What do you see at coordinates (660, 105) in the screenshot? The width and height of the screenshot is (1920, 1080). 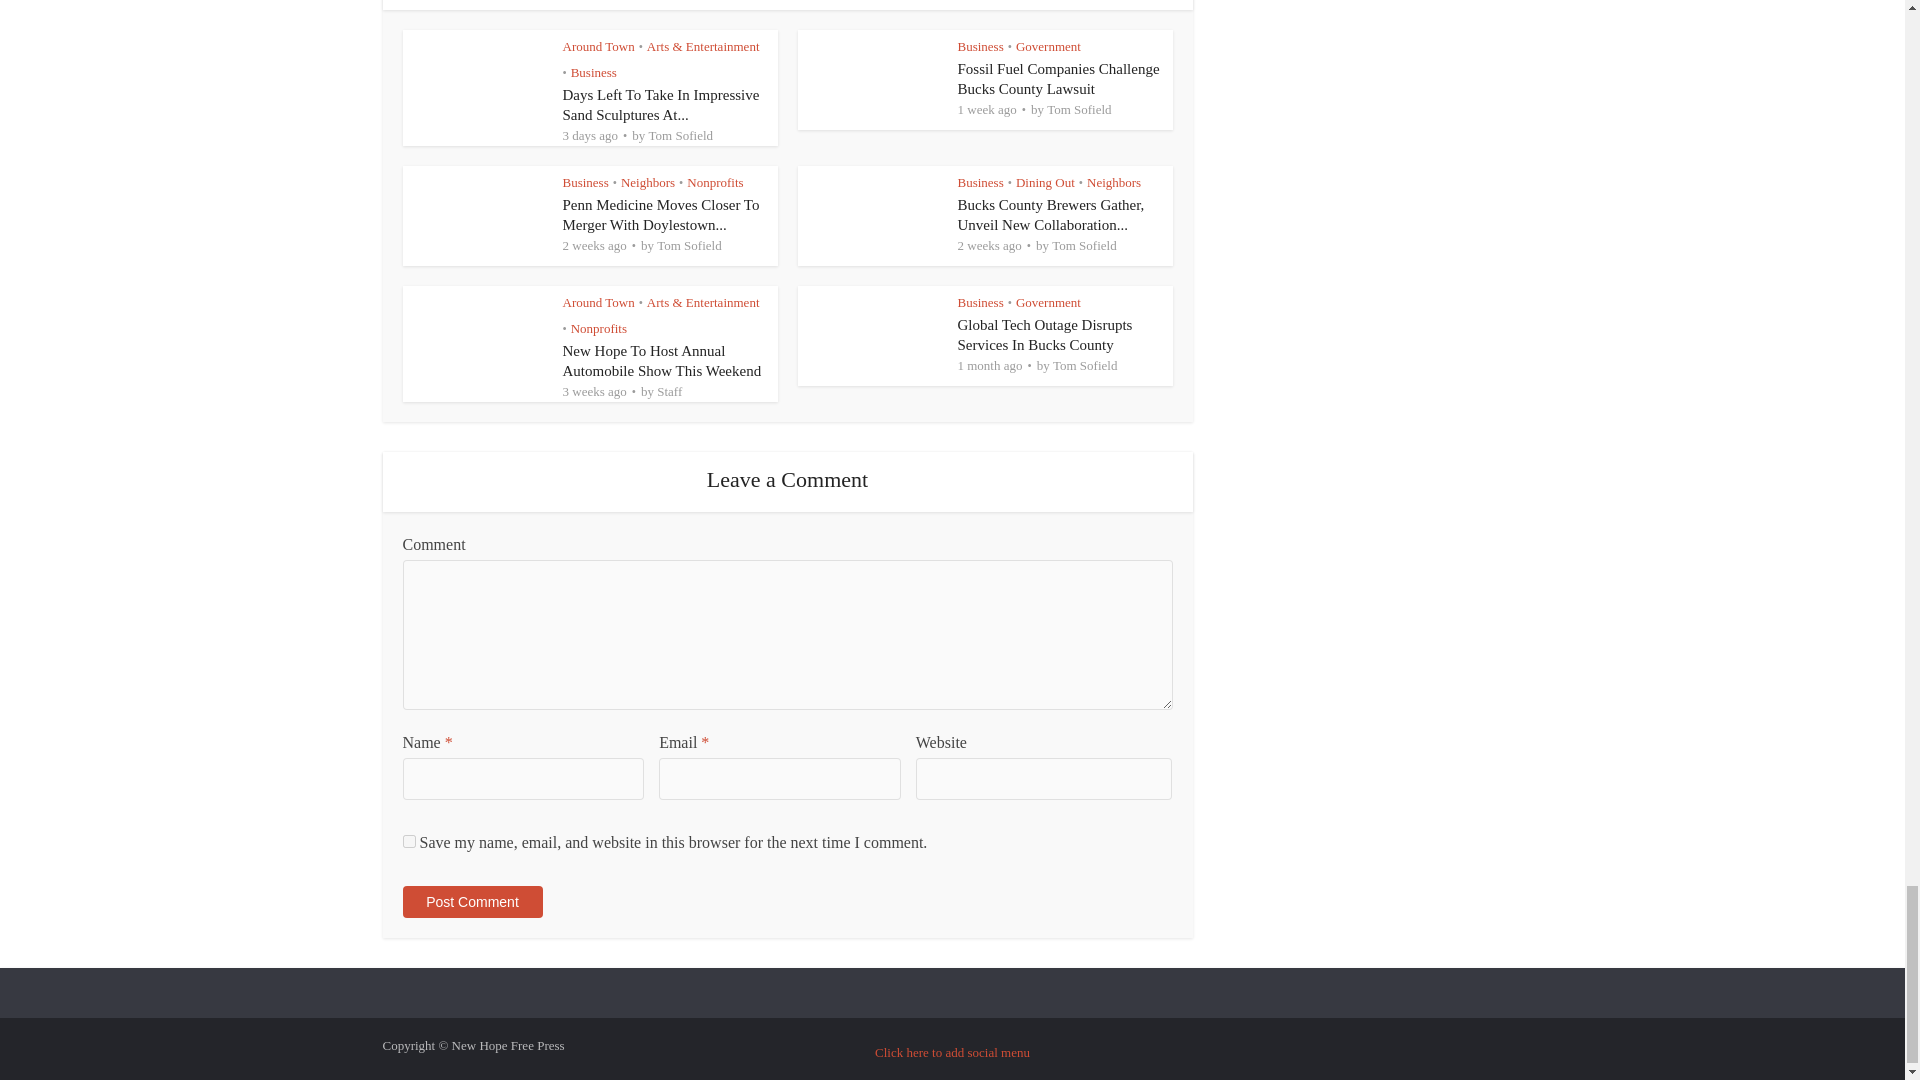 I see `Days Left To Take In Impressive Sand Sculptures At...` at bounding box center [660, 105].